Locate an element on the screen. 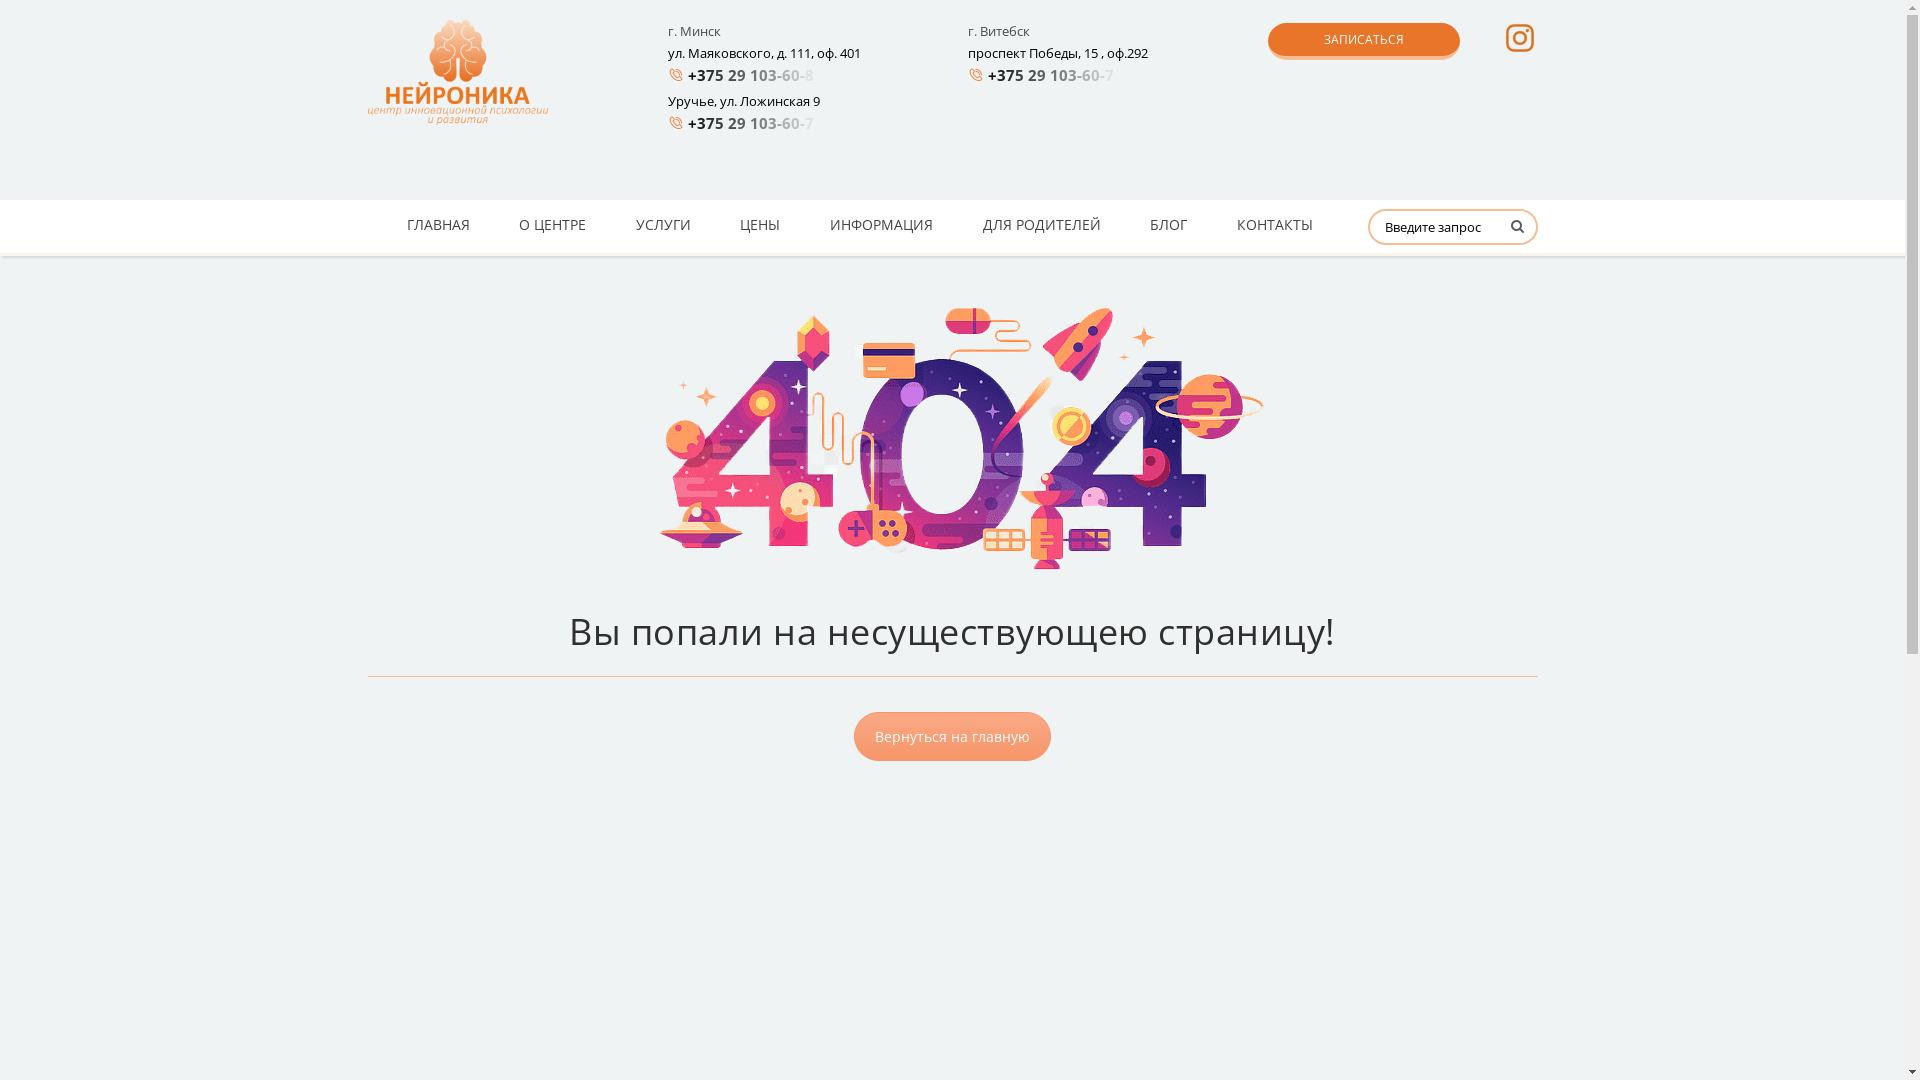  Go is located at coordinates (1514, 234).